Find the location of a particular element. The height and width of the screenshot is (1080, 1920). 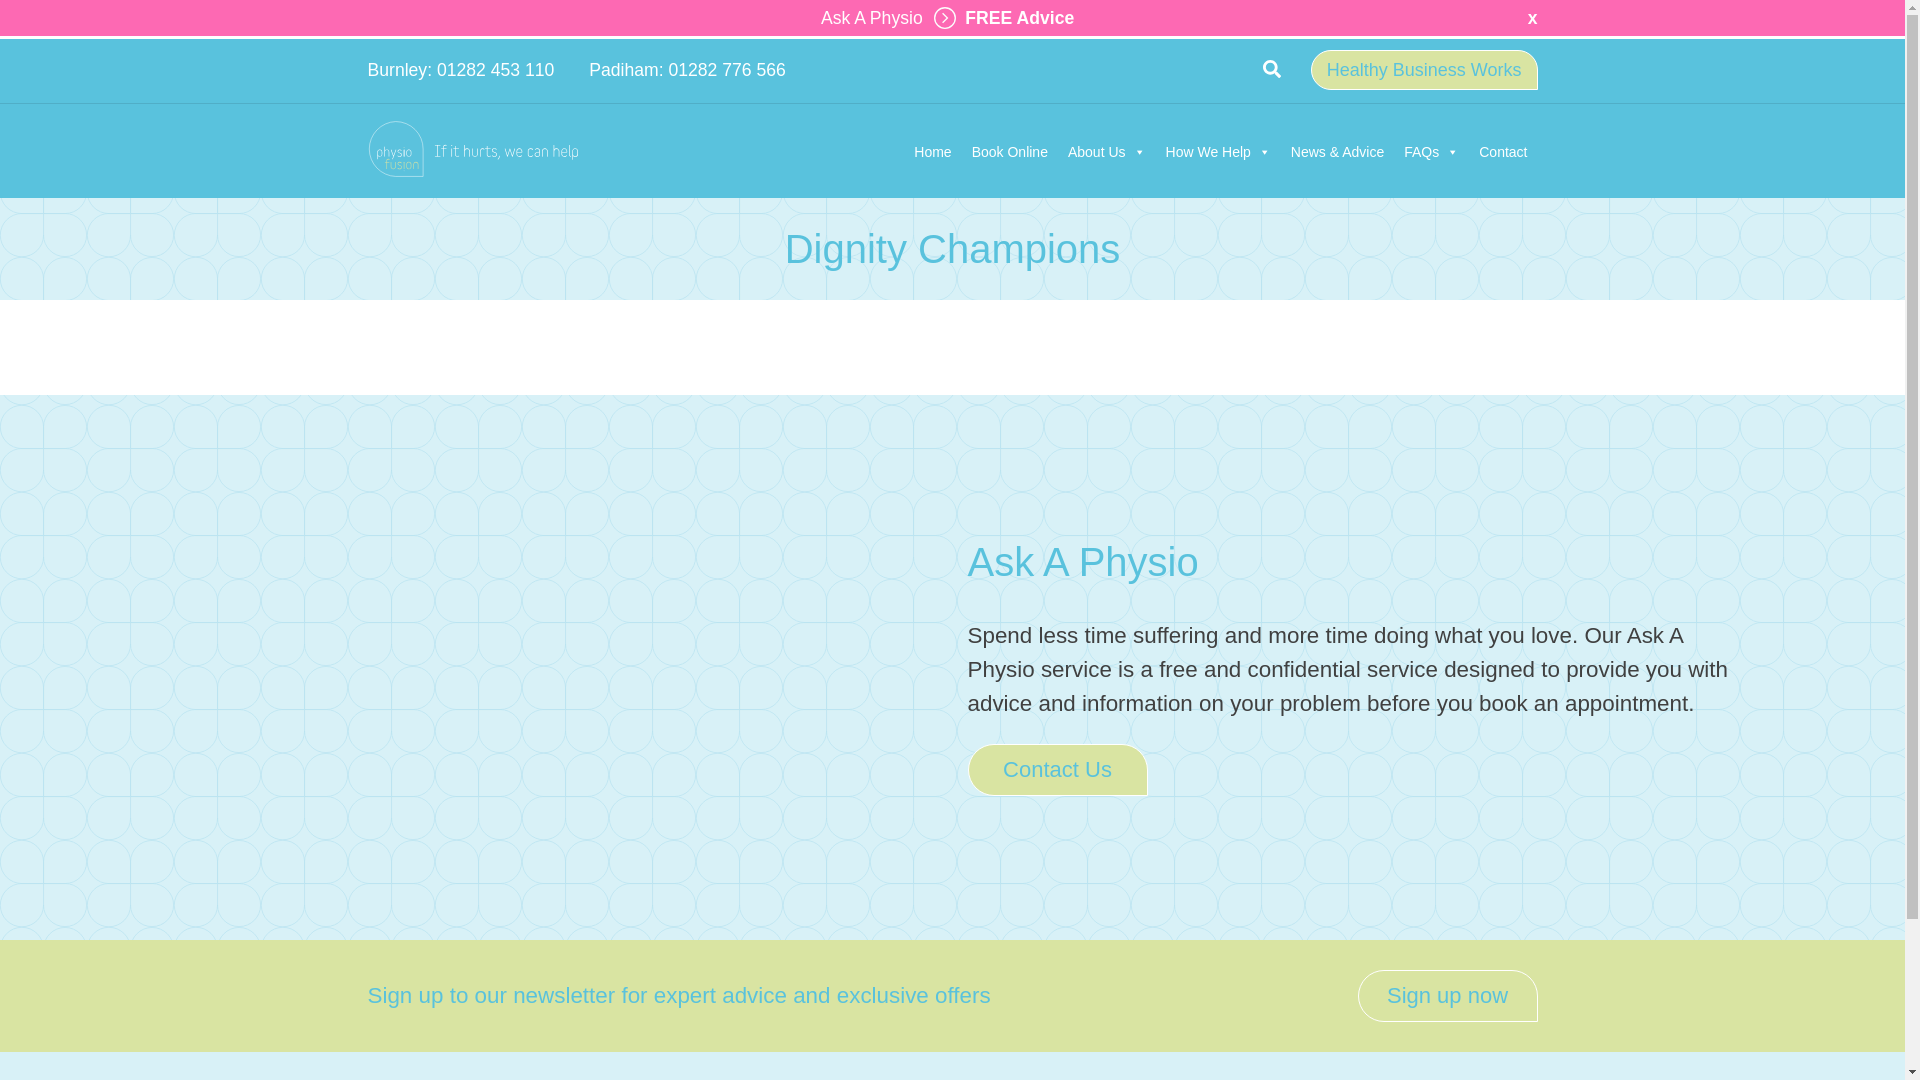

Contact is located at coordinates (1502, 151).